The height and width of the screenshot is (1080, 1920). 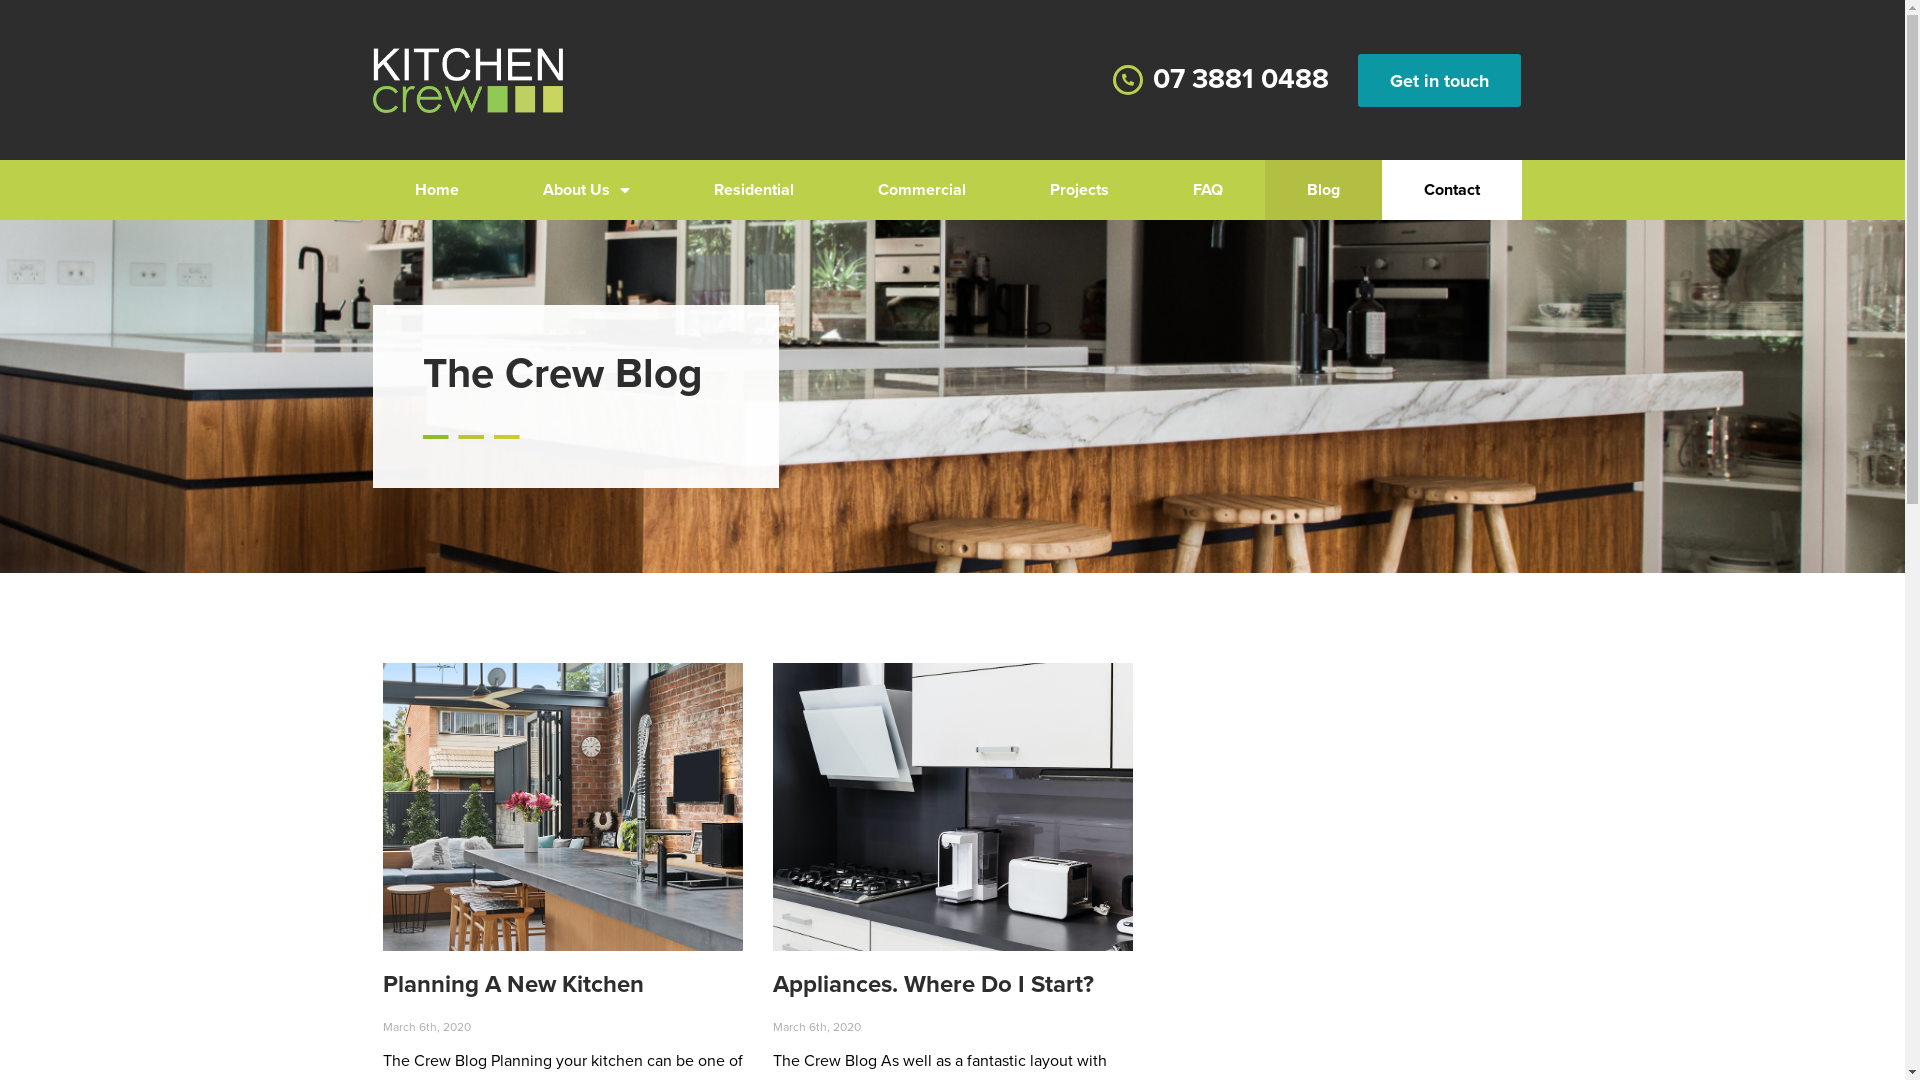 I want to click on Get in touch, so click(x=1440, y=80).